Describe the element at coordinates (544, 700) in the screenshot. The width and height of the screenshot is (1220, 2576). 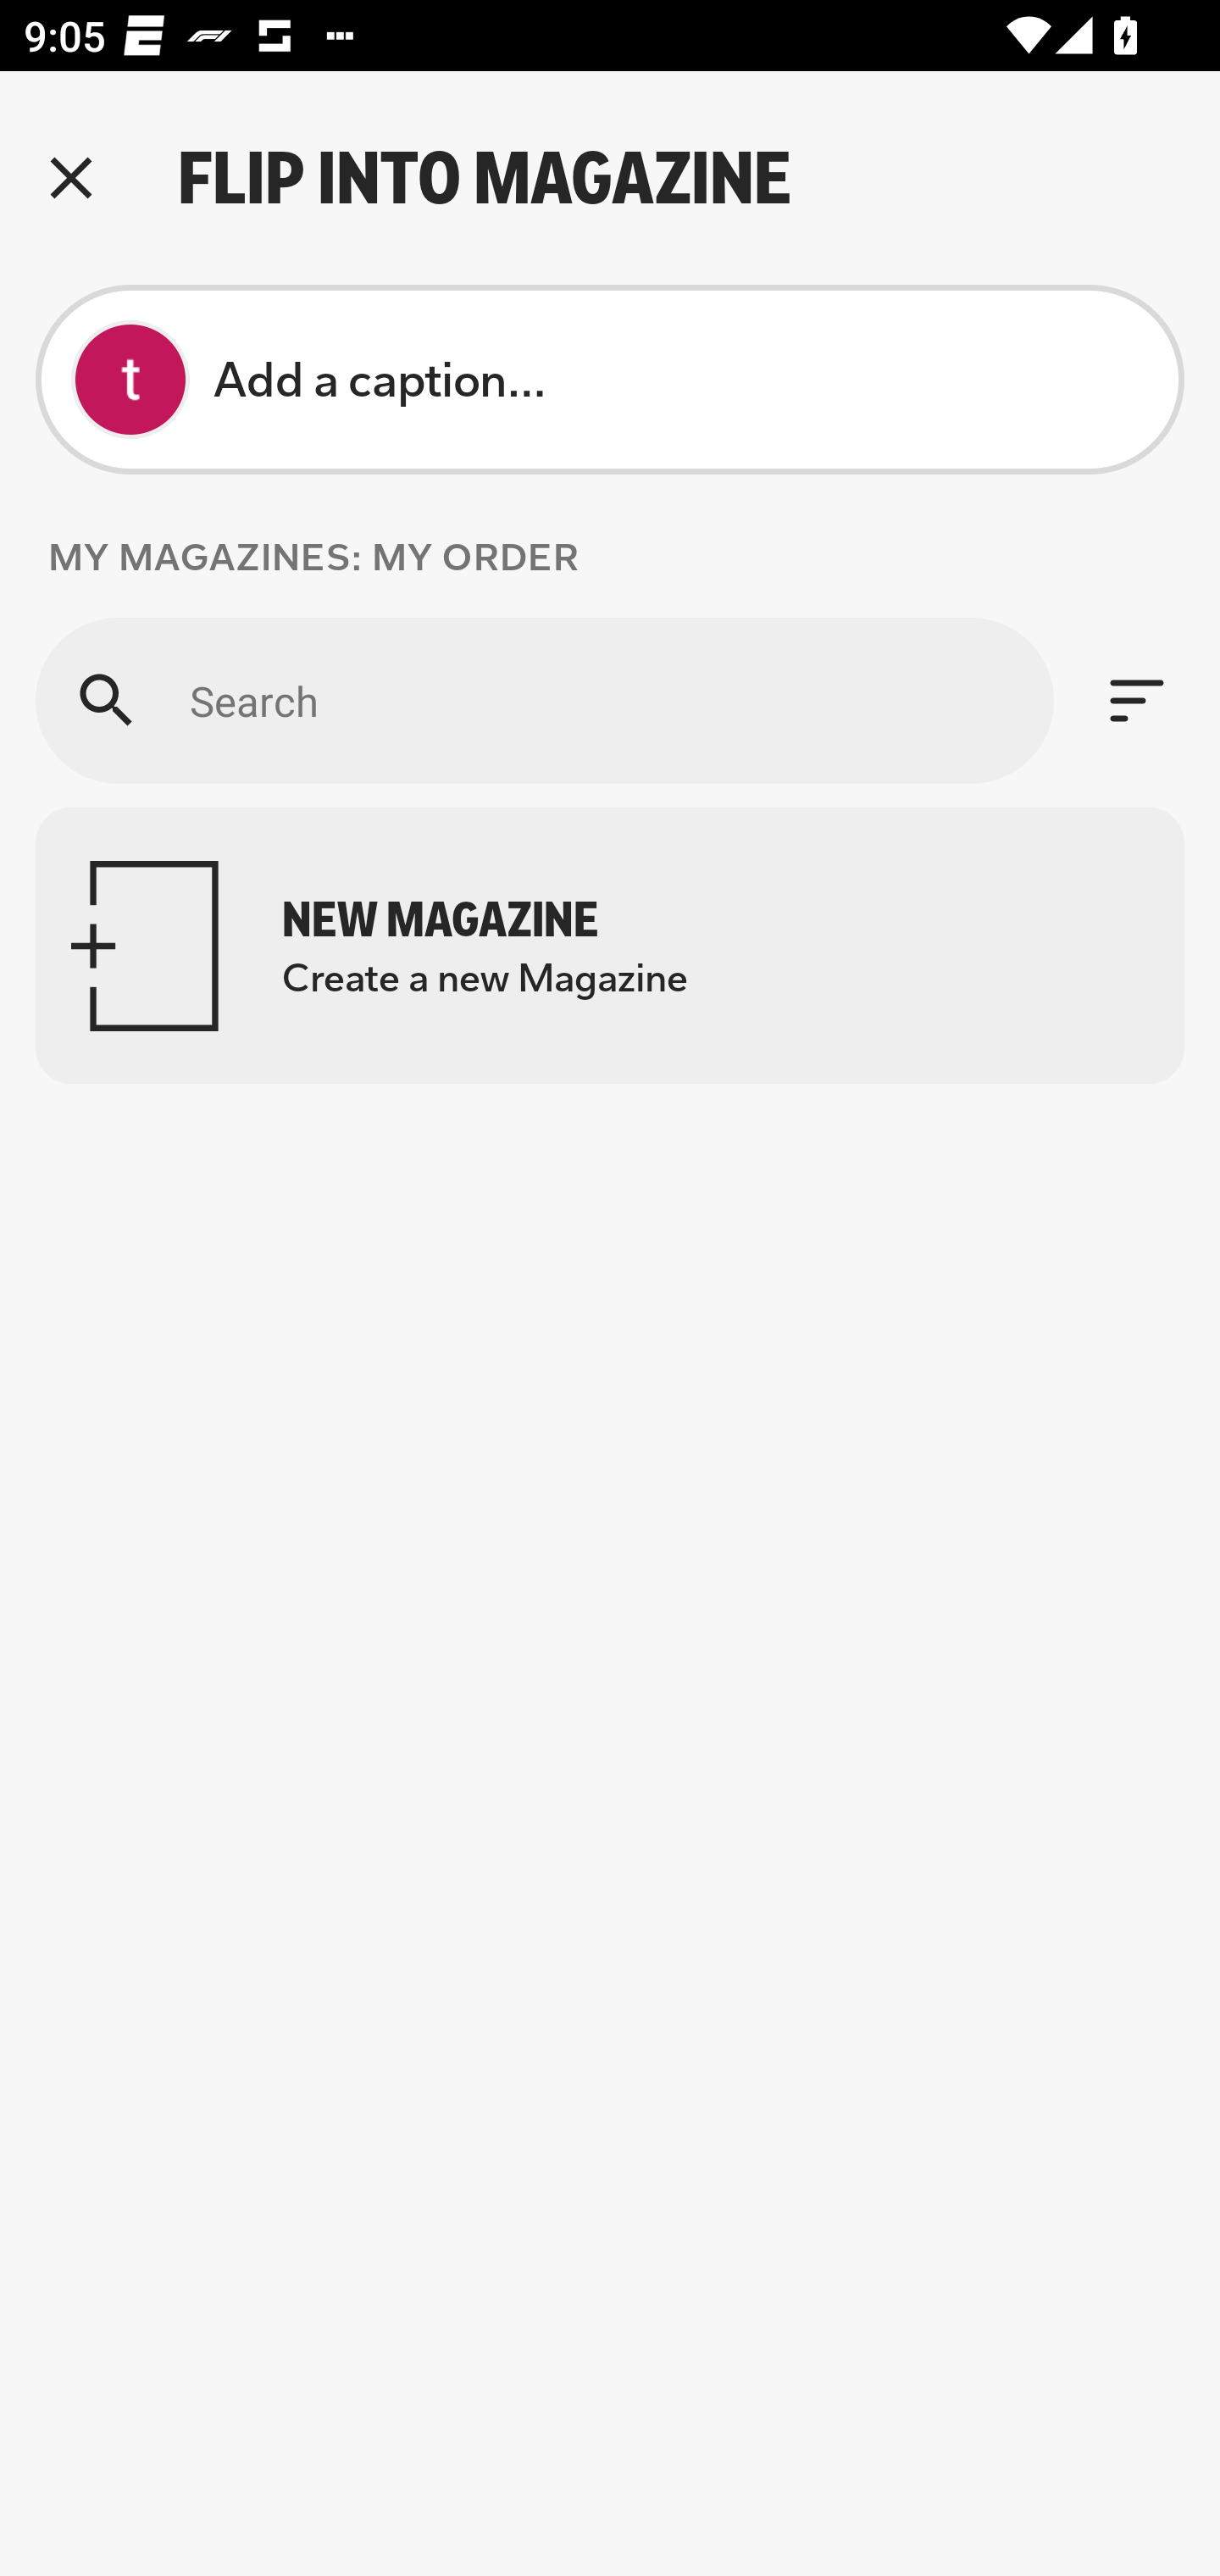
I see `Search` at that location.